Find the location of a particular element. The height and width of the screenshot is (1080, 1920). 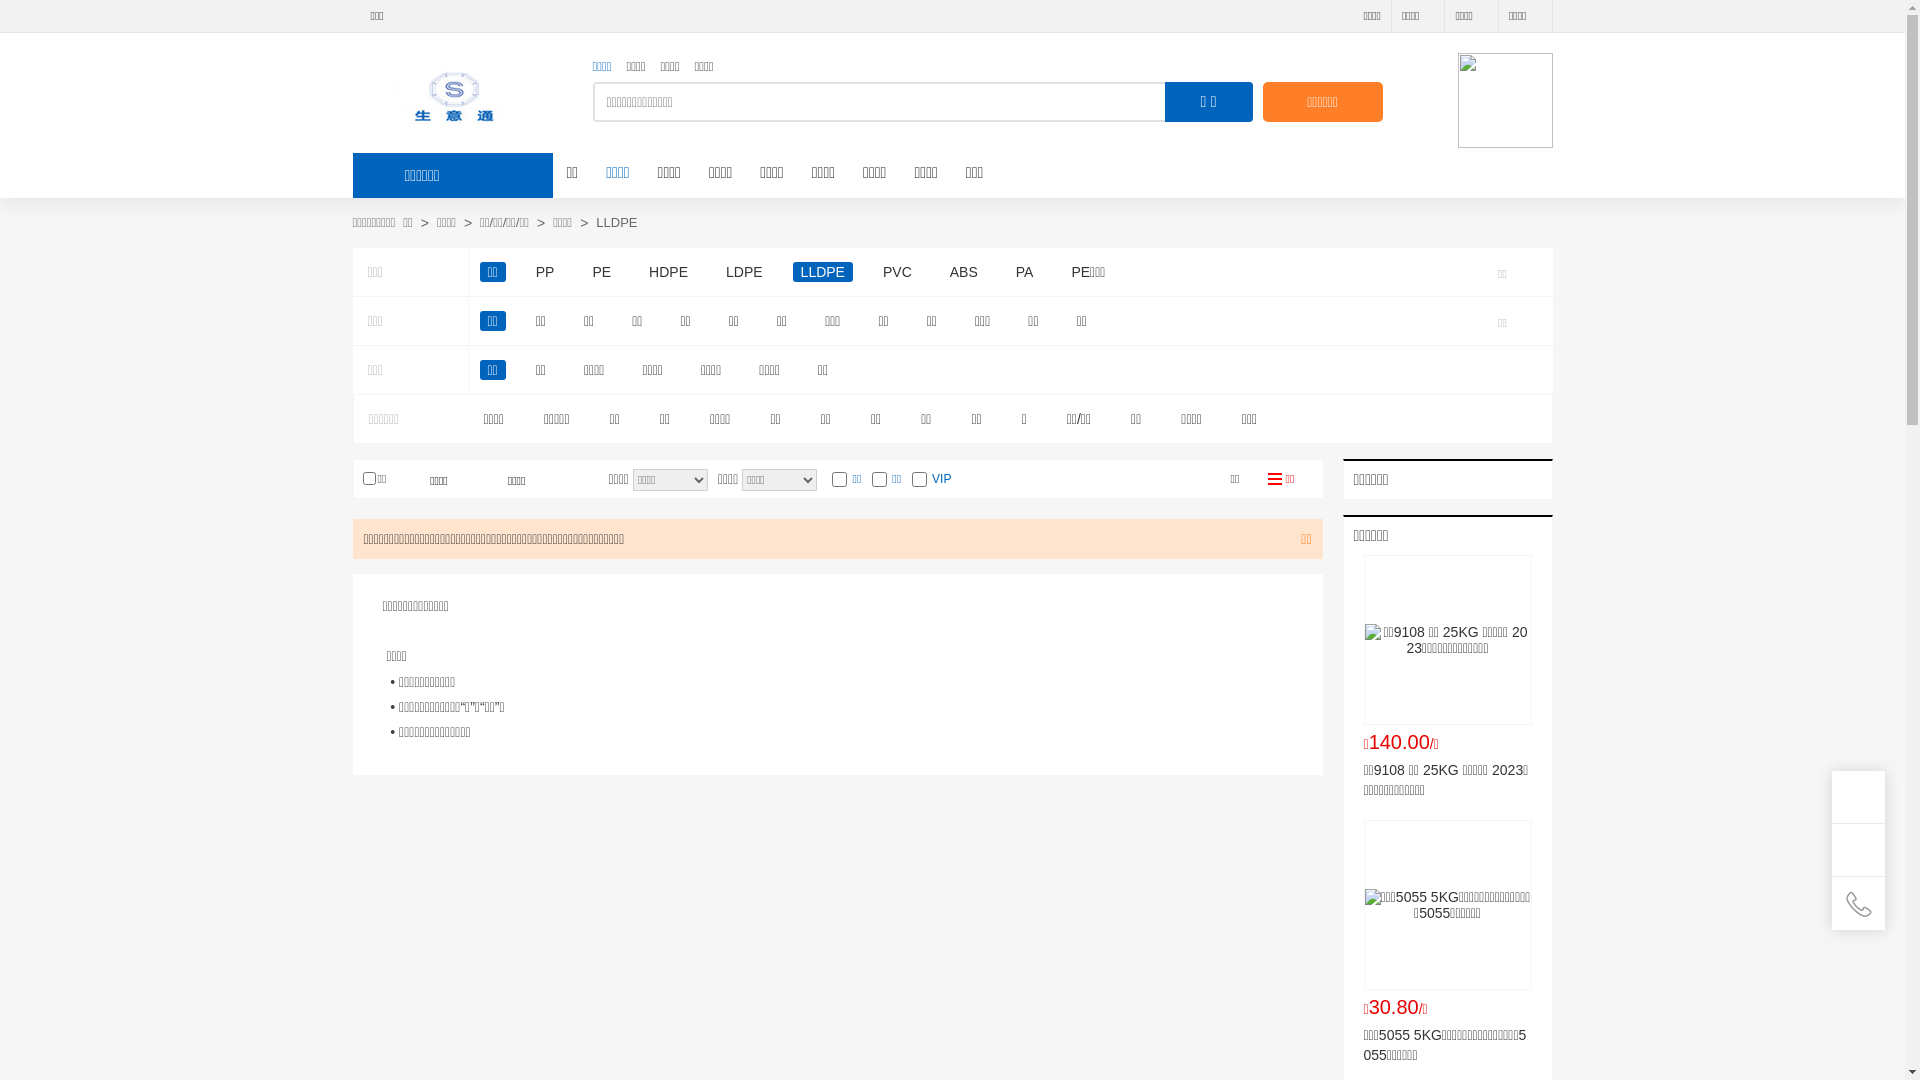

PVC is located at coordinates (898, 272).